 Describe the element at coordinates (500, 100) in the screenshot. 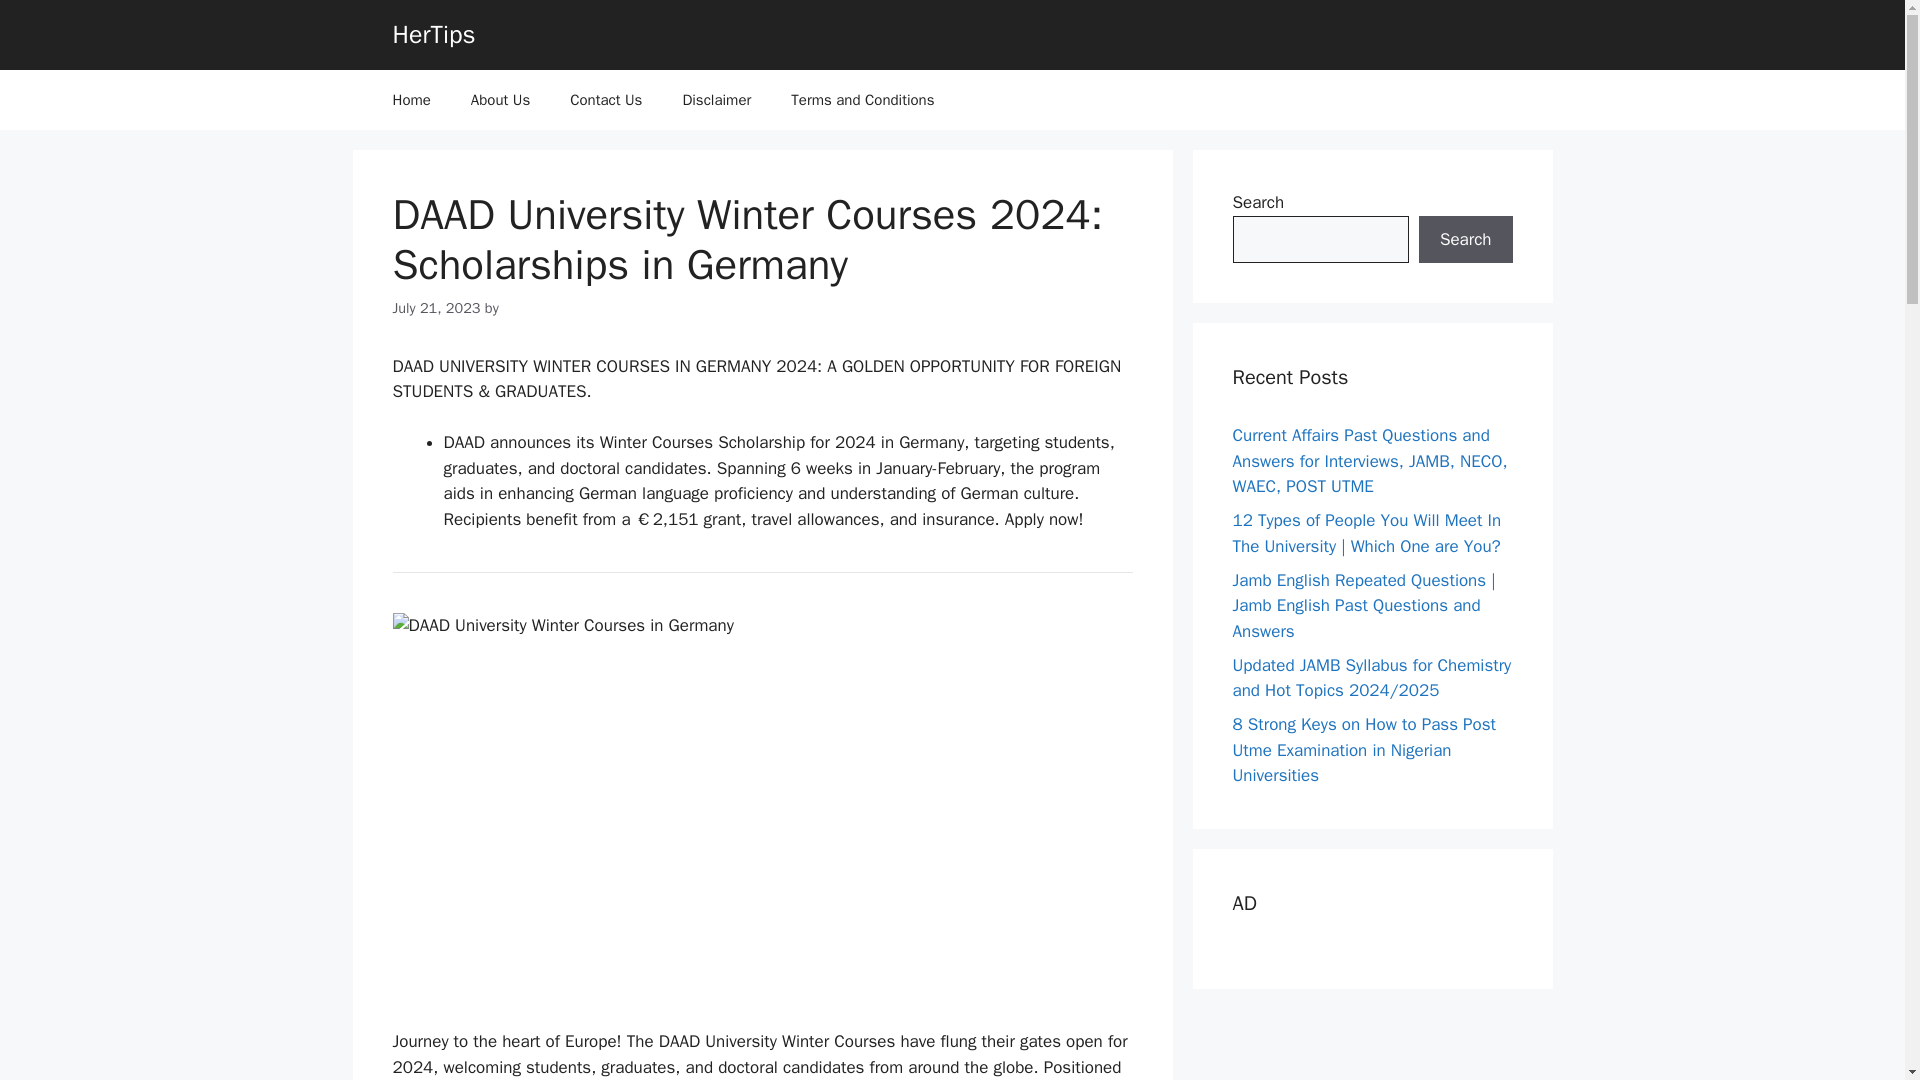

I see `About Us` at that location.